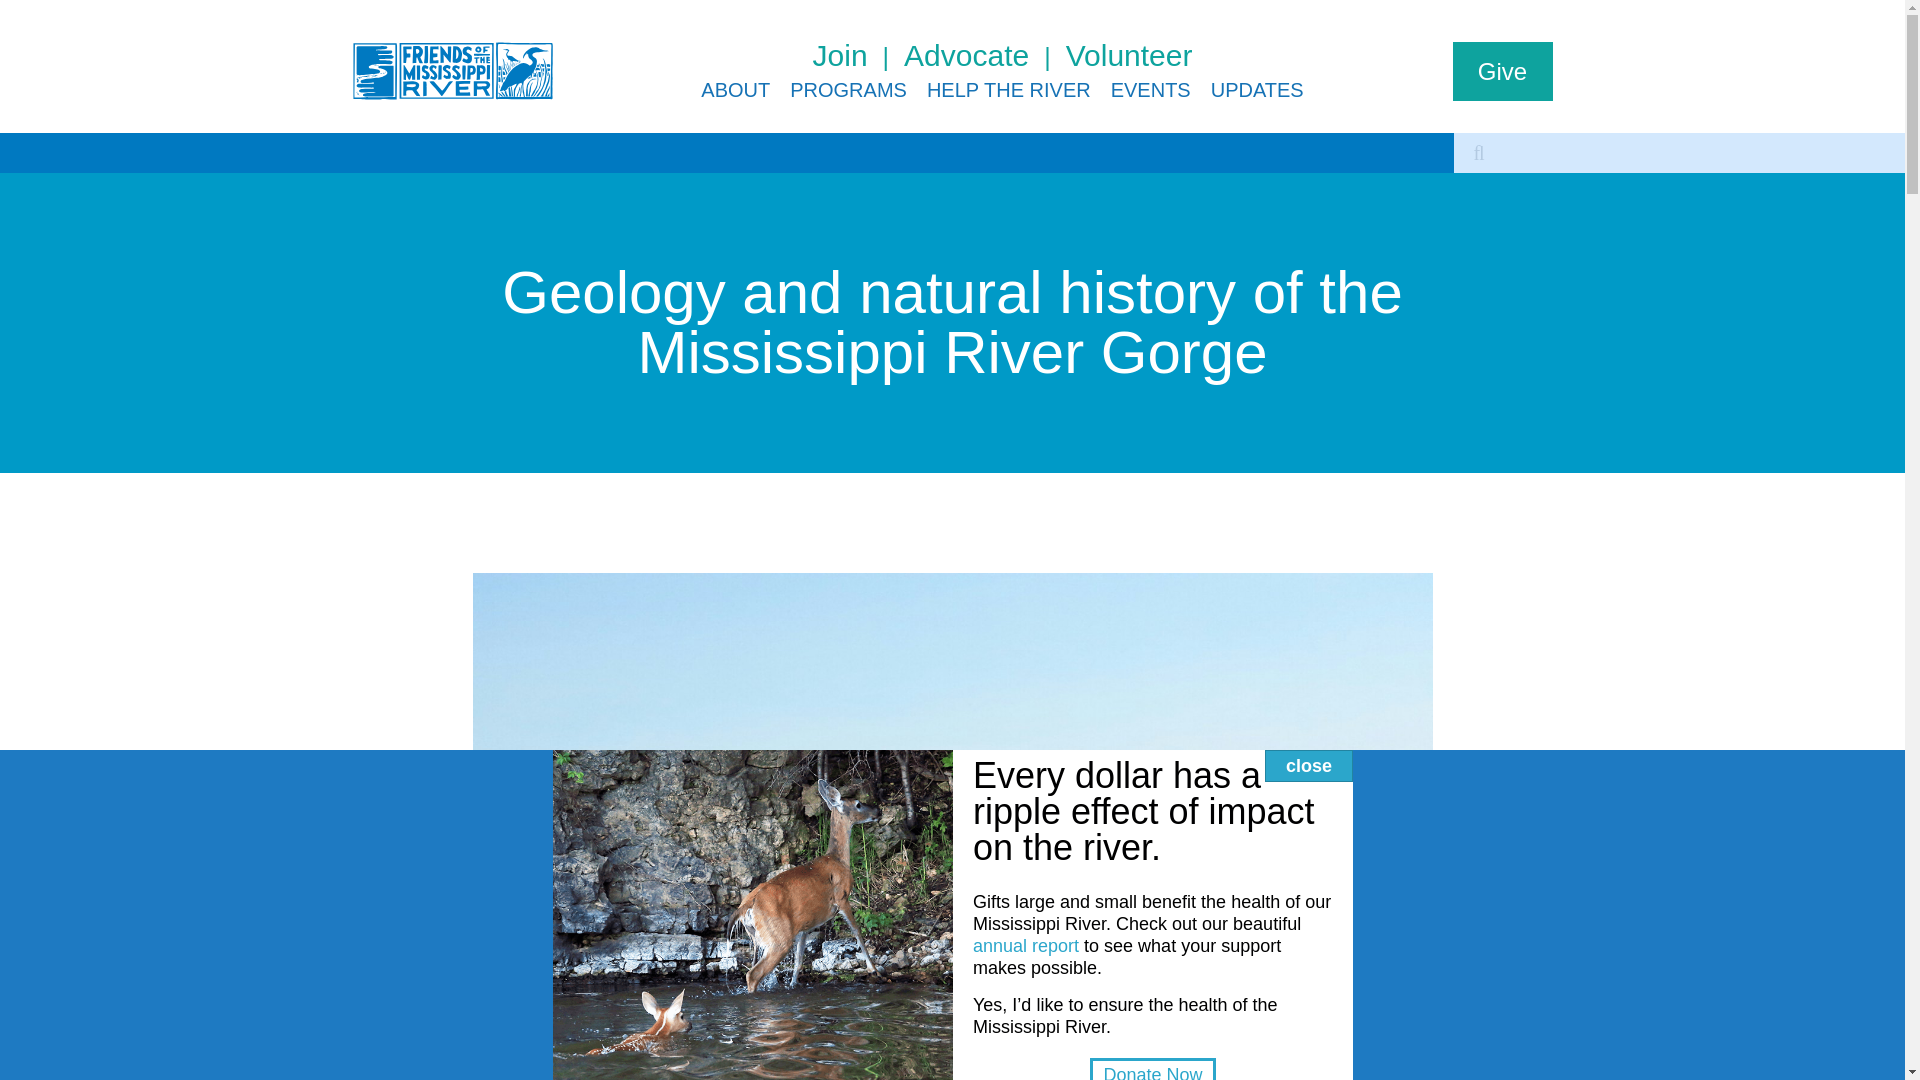  Describe the element at coordinates (735, 90) in the screenshot. I see `ABOUT` at that location.